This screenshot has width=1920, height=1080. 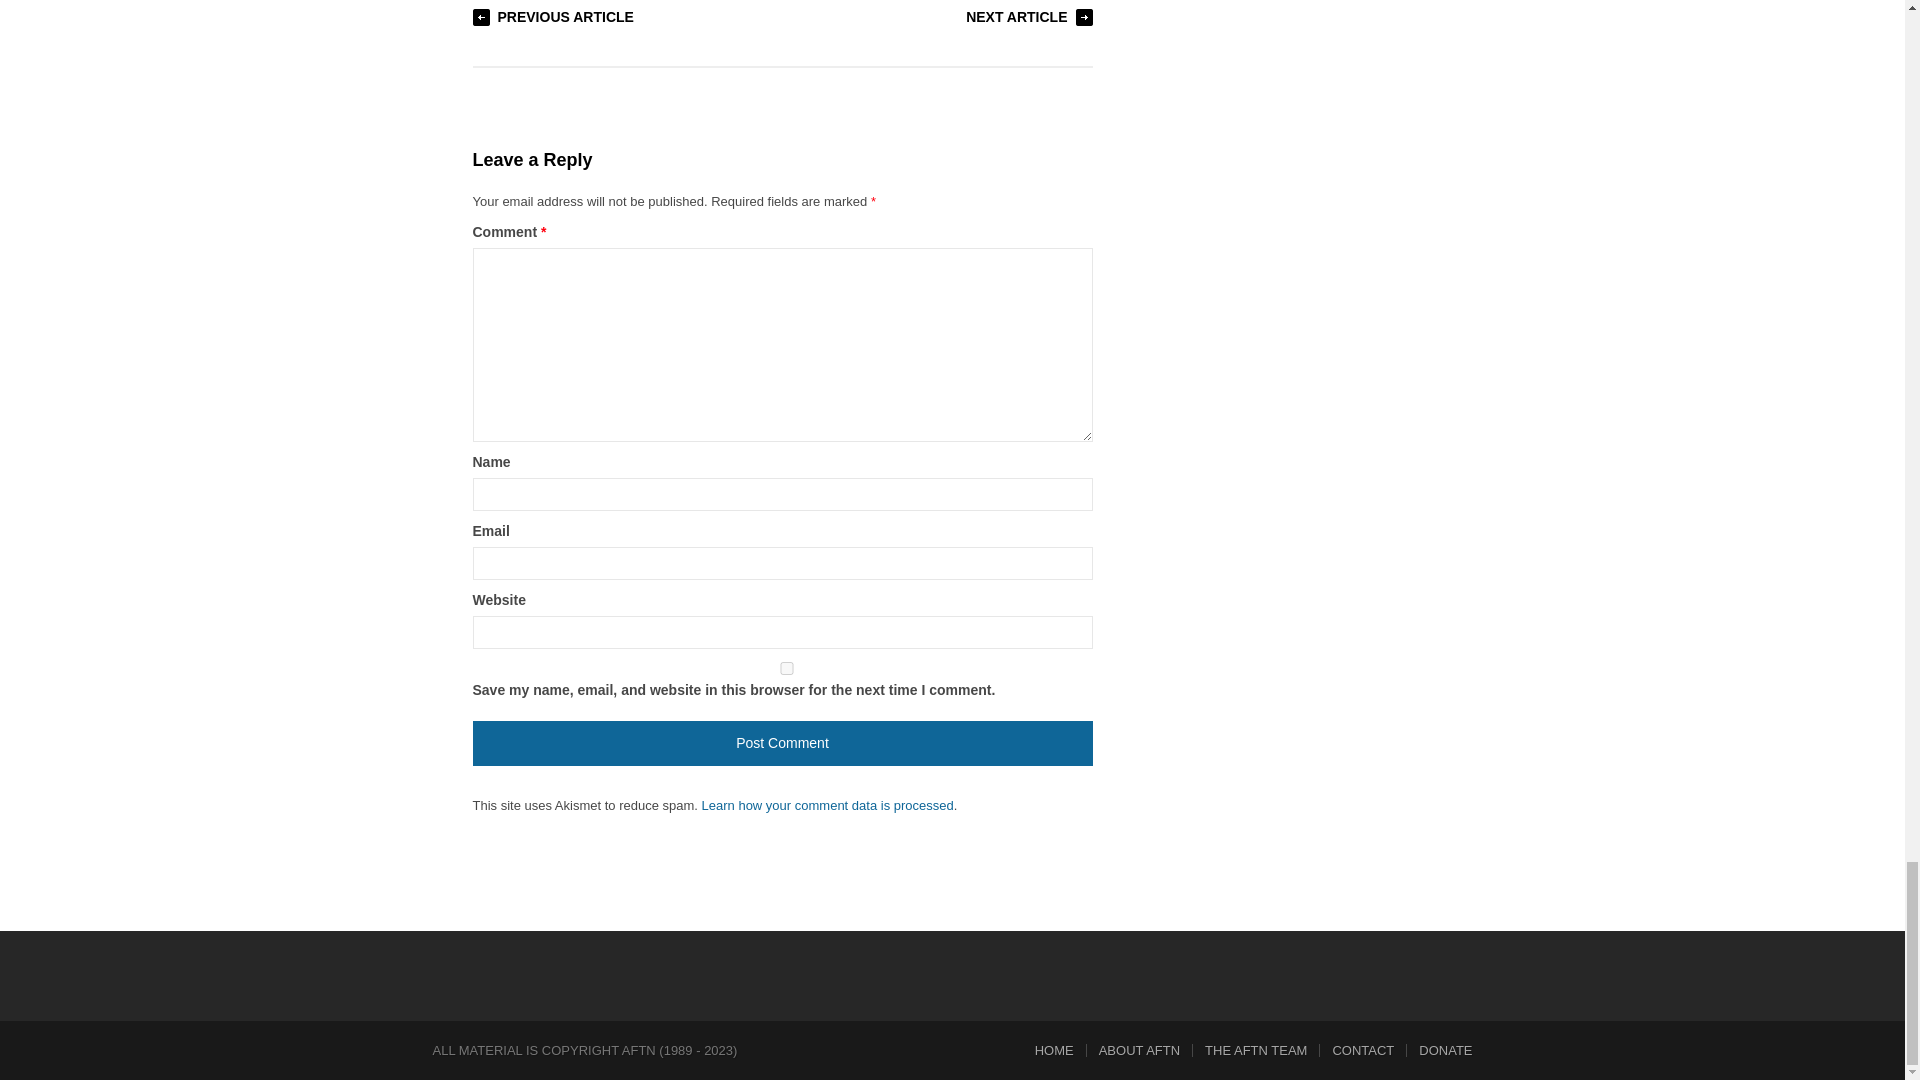 What do you see at coordinates (786, 668) in the screenshot?
I see `yes` at bounding box center [786, 668].